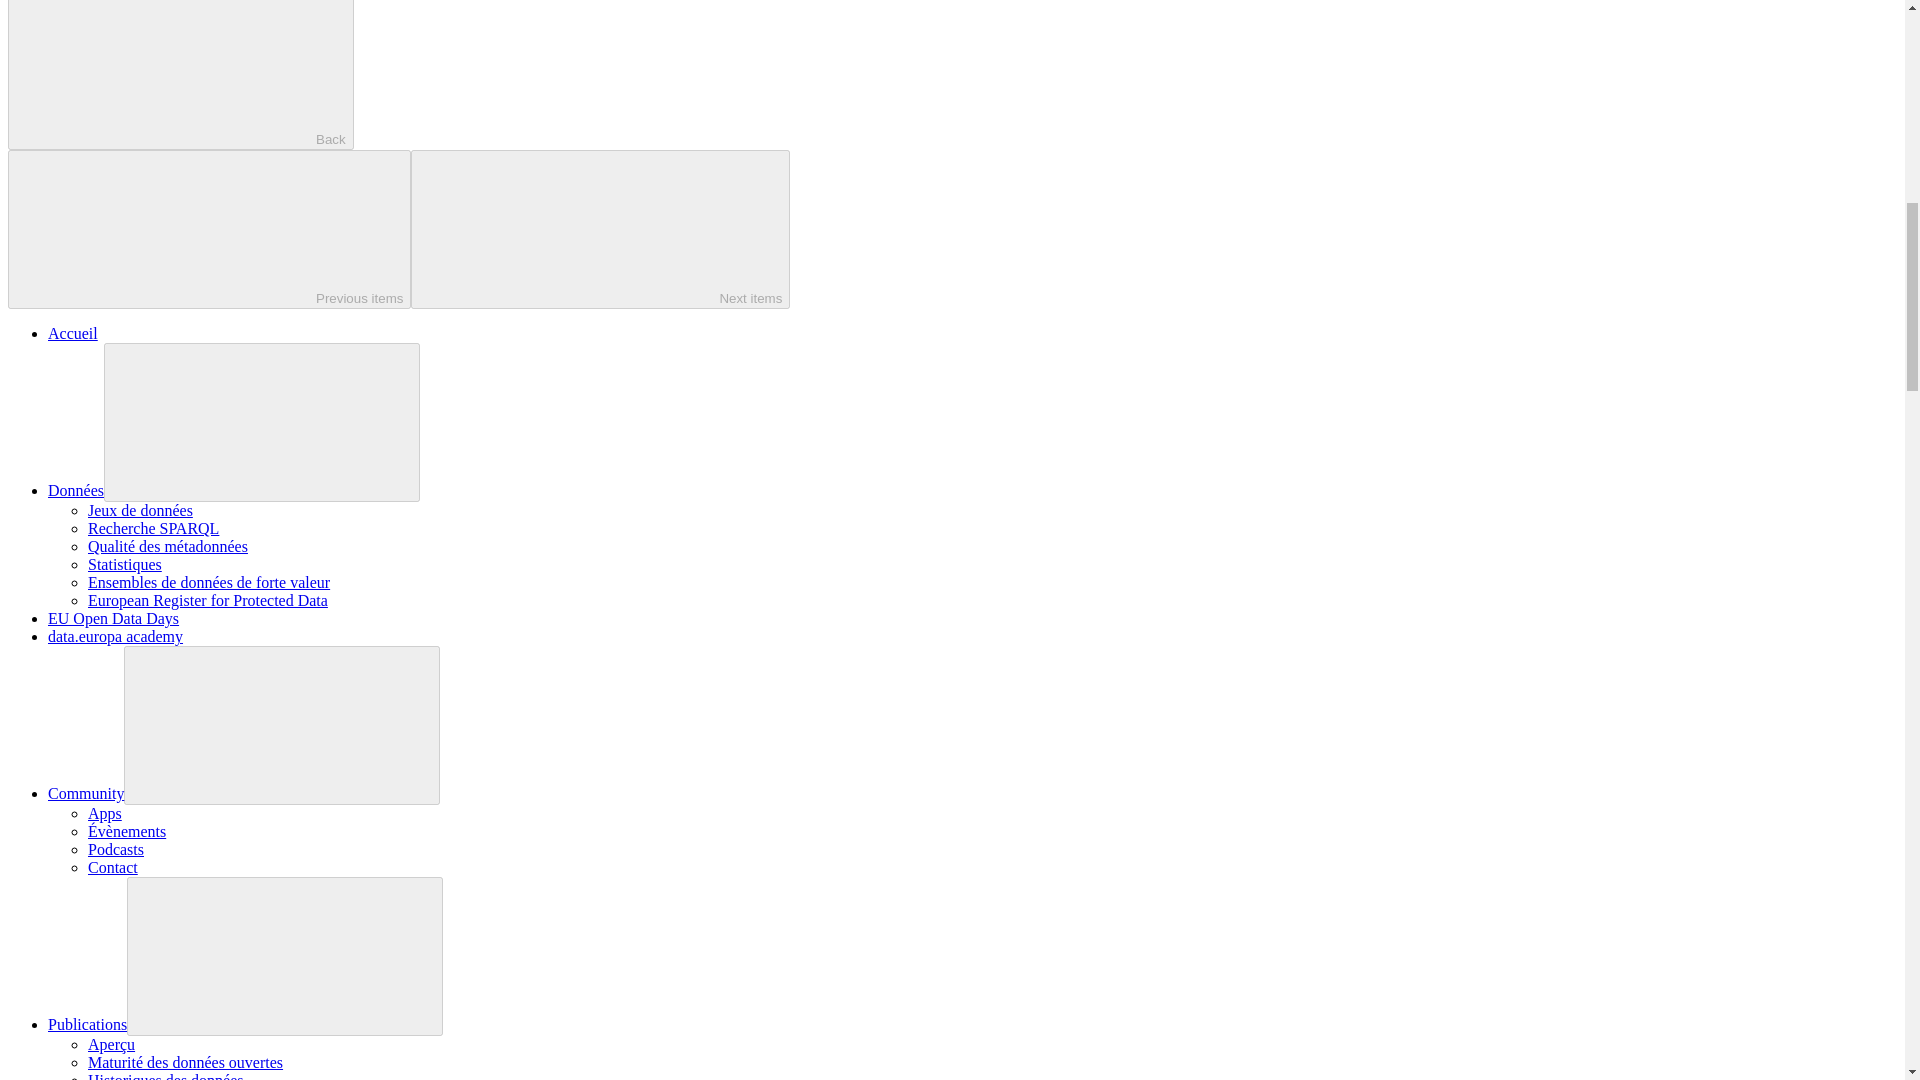 The height and width of the screenshot is (1080, 1920). I want to click on Statistiques, so click(124, 564).